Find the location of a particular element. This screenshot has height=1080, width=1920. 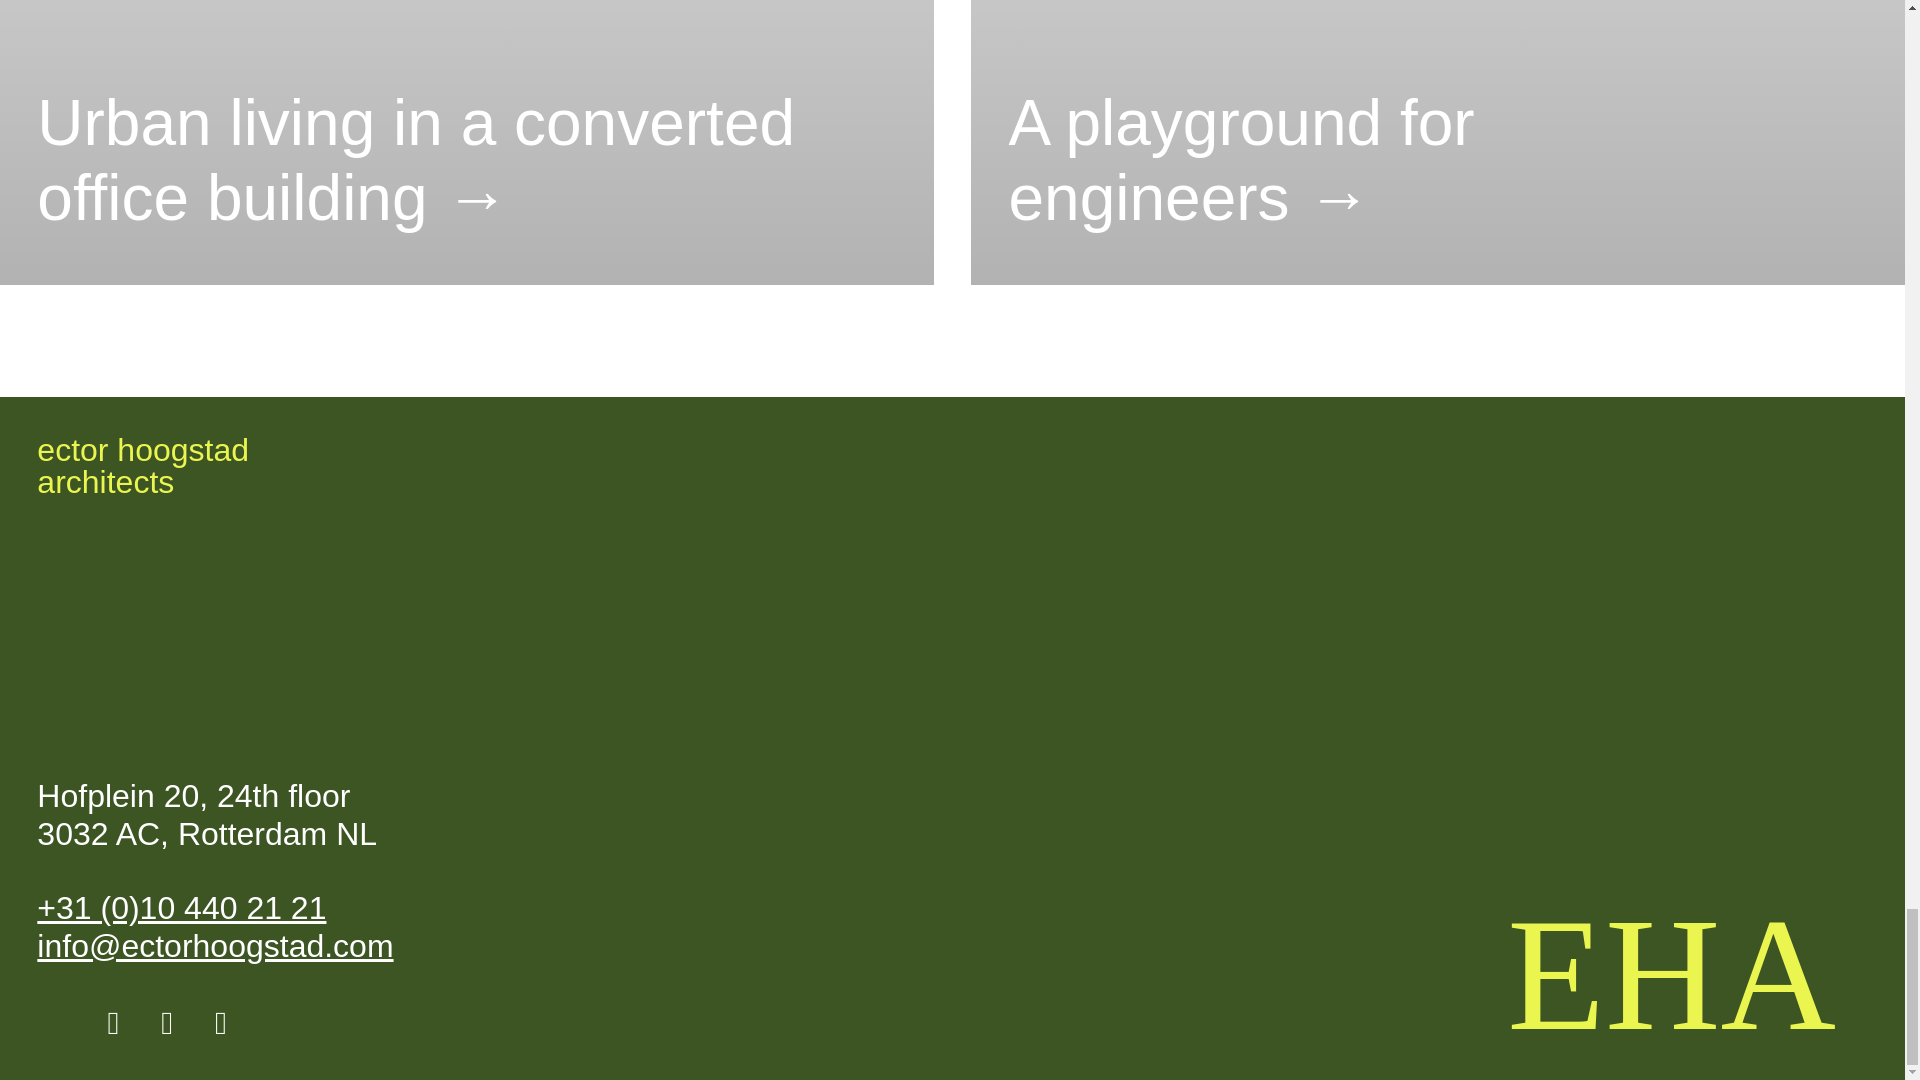

Urban living in a converted office building is located at coordinates (1437, 160).